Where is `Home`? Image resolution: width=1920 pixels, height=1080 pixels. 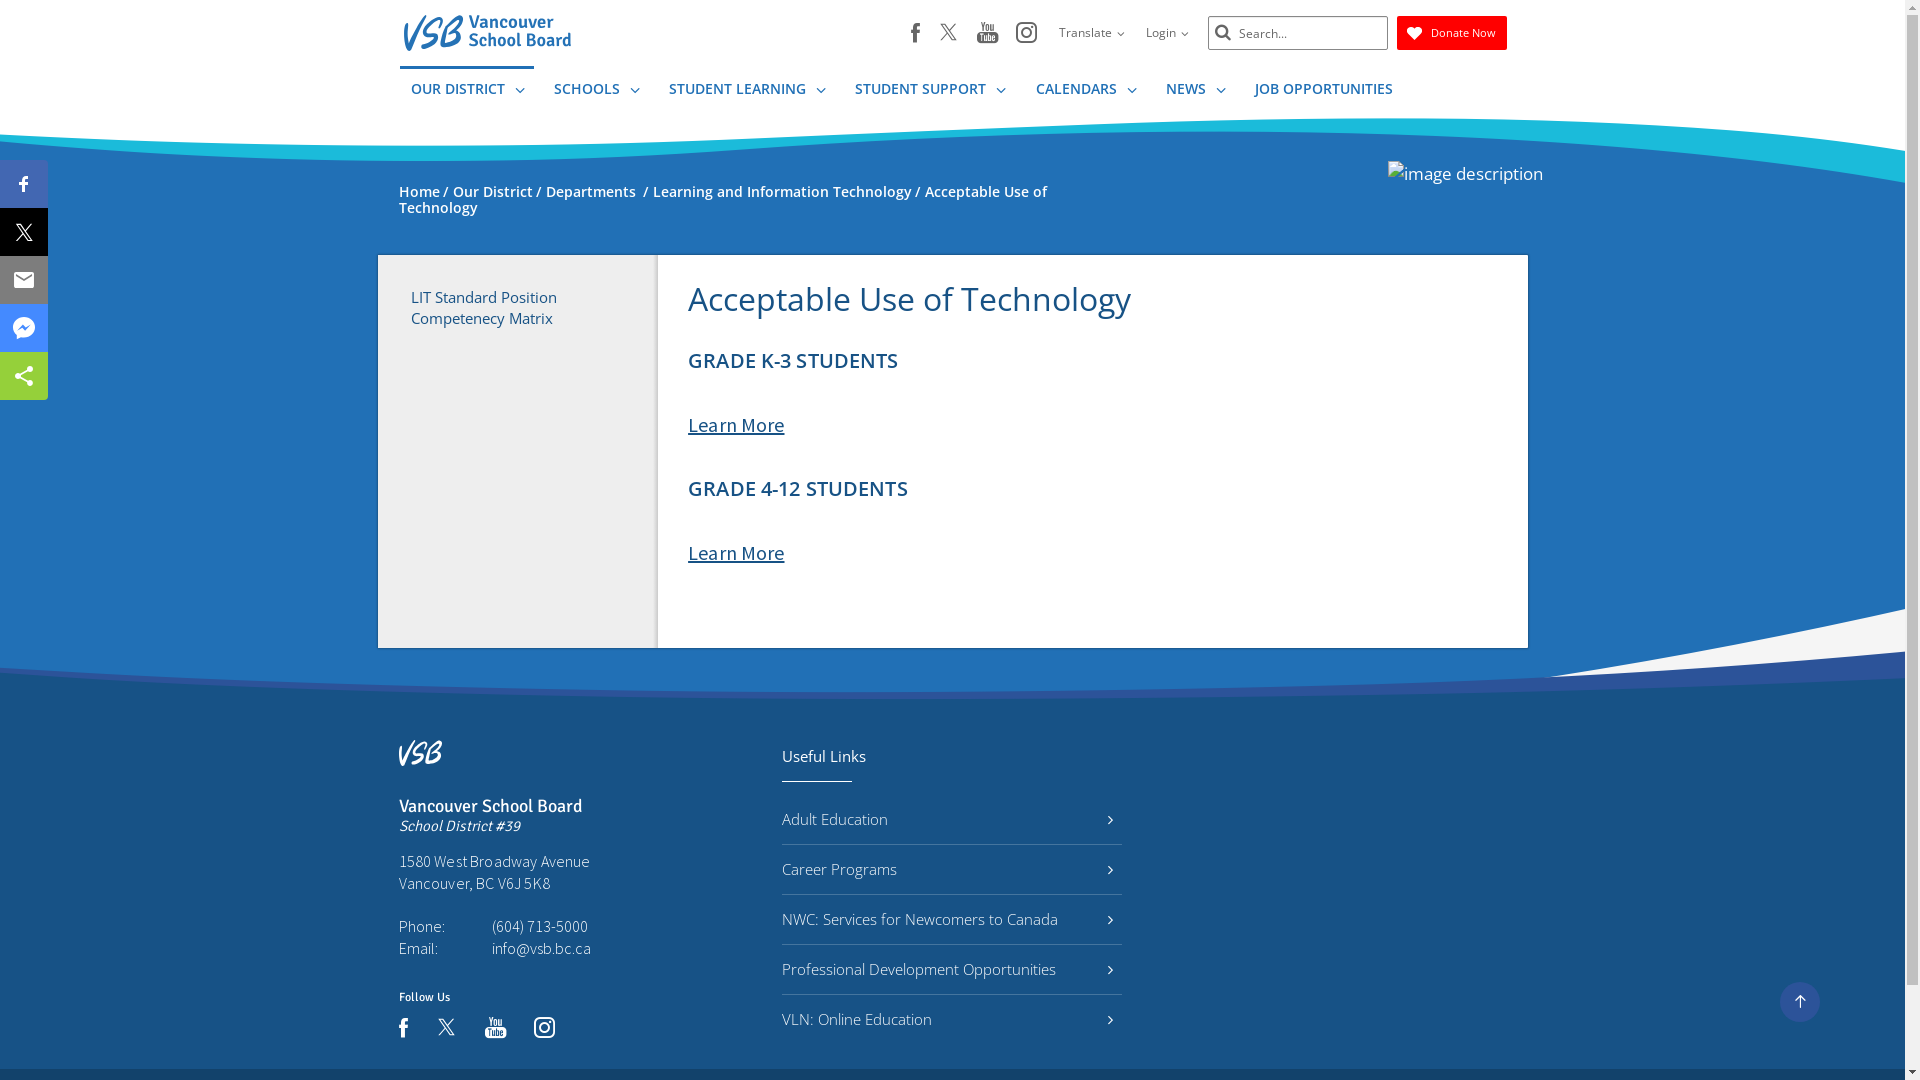
Home is located at coordinates (418, 192).